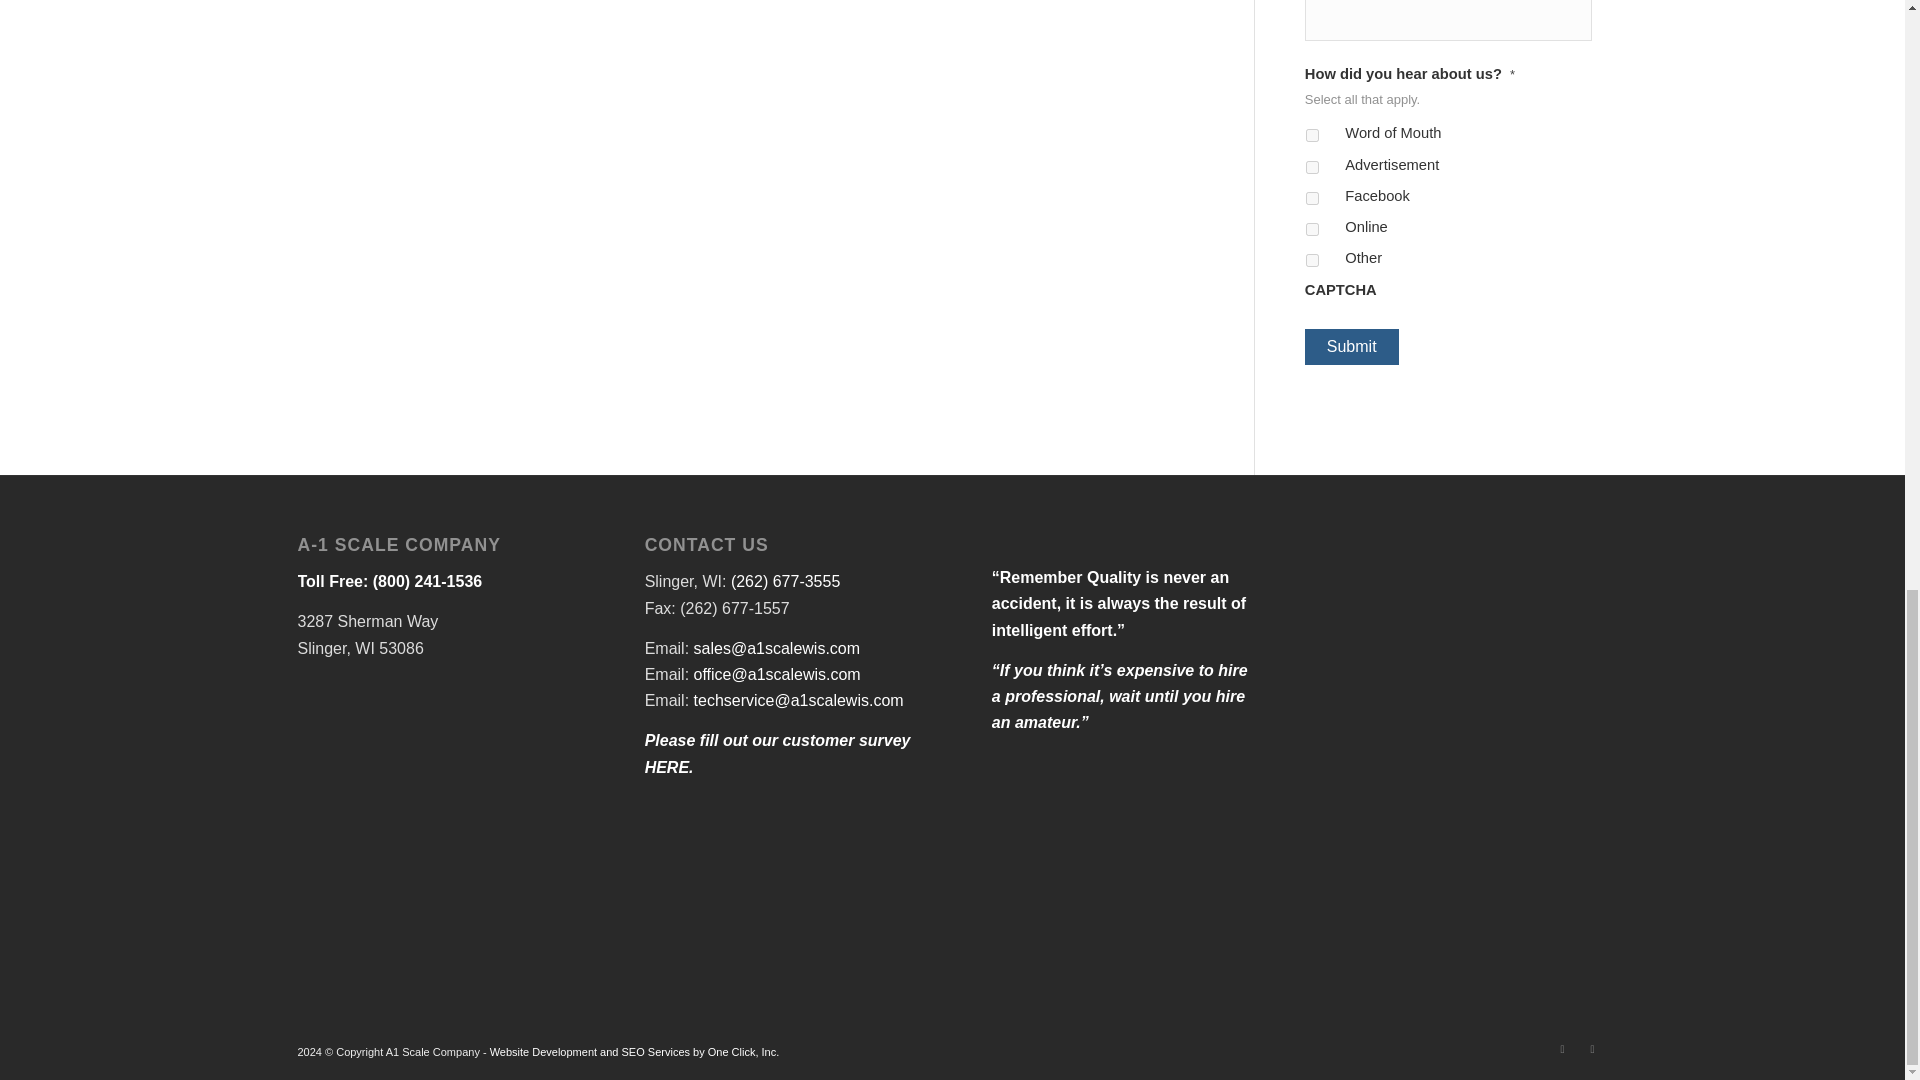 This screenshot has height=1080, width=1920. I want to click on Online, so click(1312, 229).